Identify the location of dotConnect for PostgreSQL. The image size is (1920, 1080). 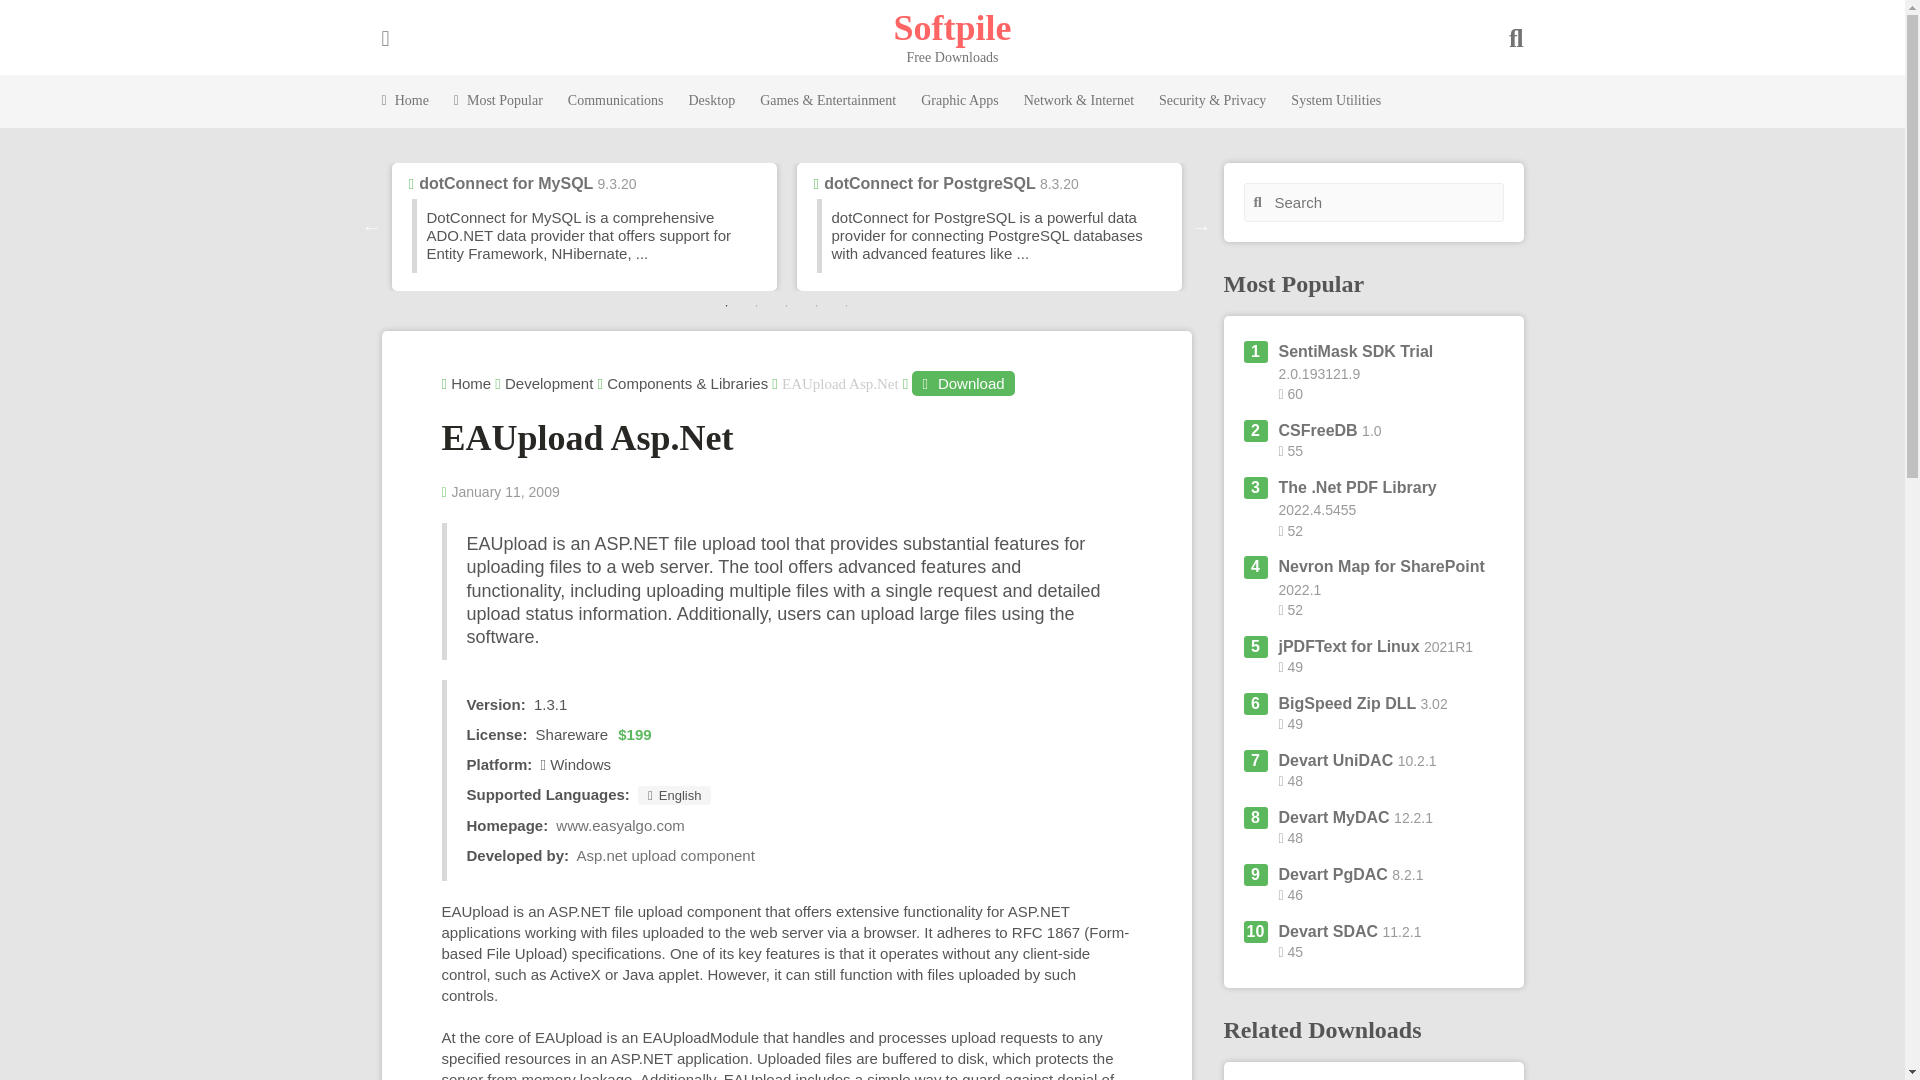
(928, 183).